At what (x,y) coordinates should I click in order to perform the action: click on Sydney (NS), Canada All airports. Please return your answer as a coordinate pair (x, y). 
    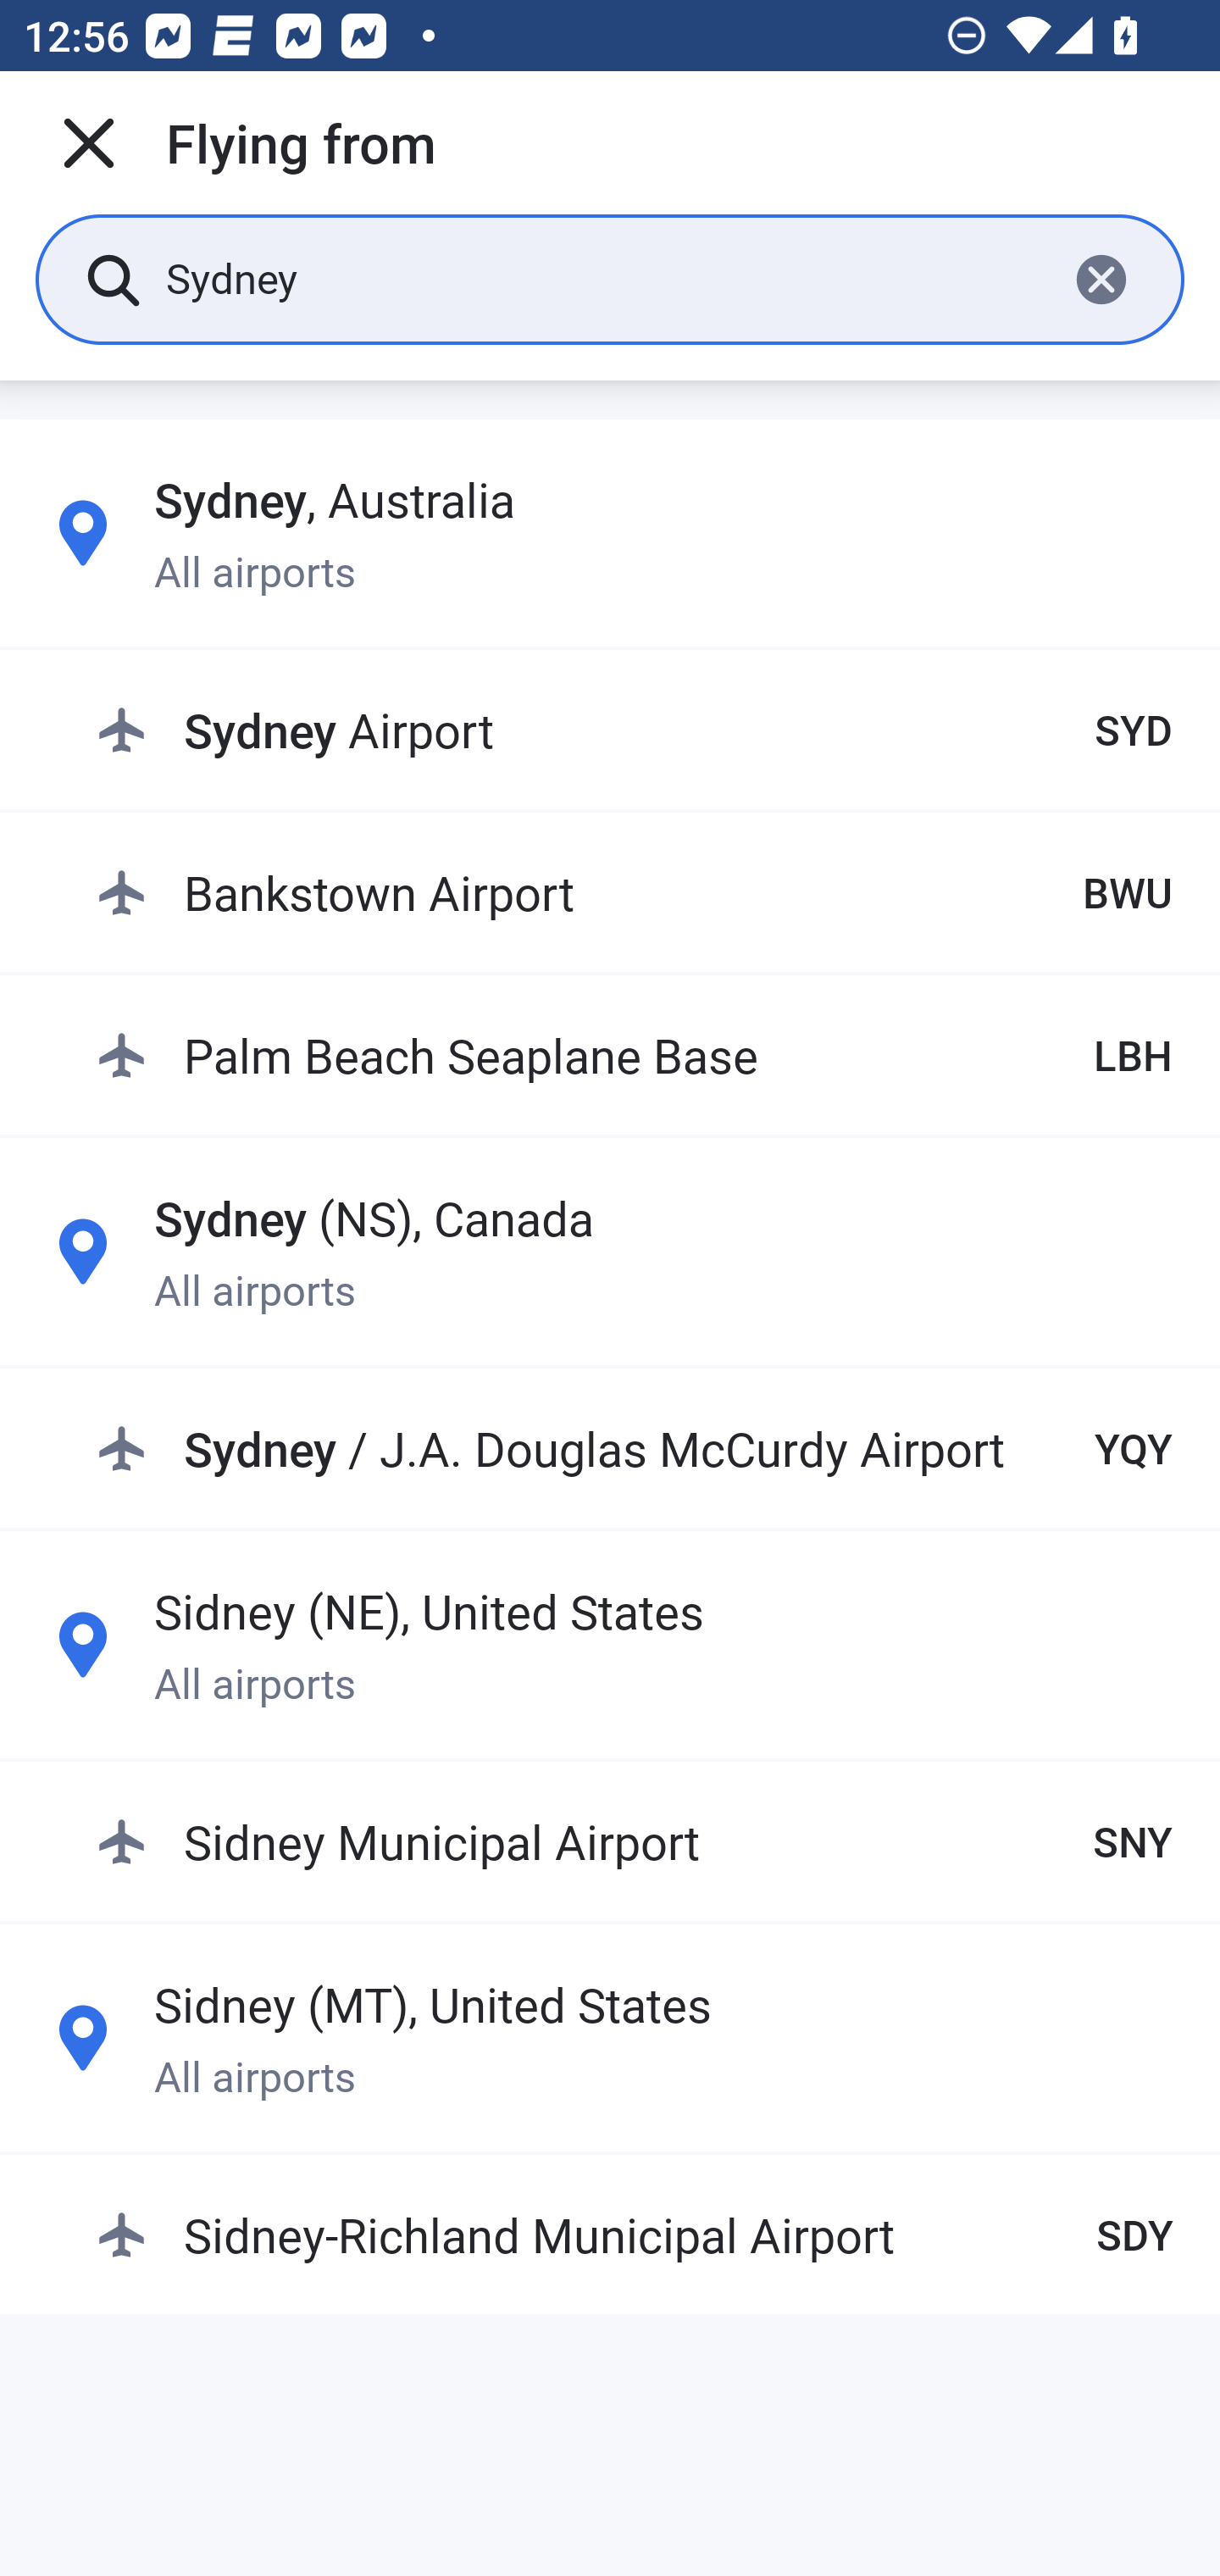
    Looking at the image, I should click on (610, 1251).